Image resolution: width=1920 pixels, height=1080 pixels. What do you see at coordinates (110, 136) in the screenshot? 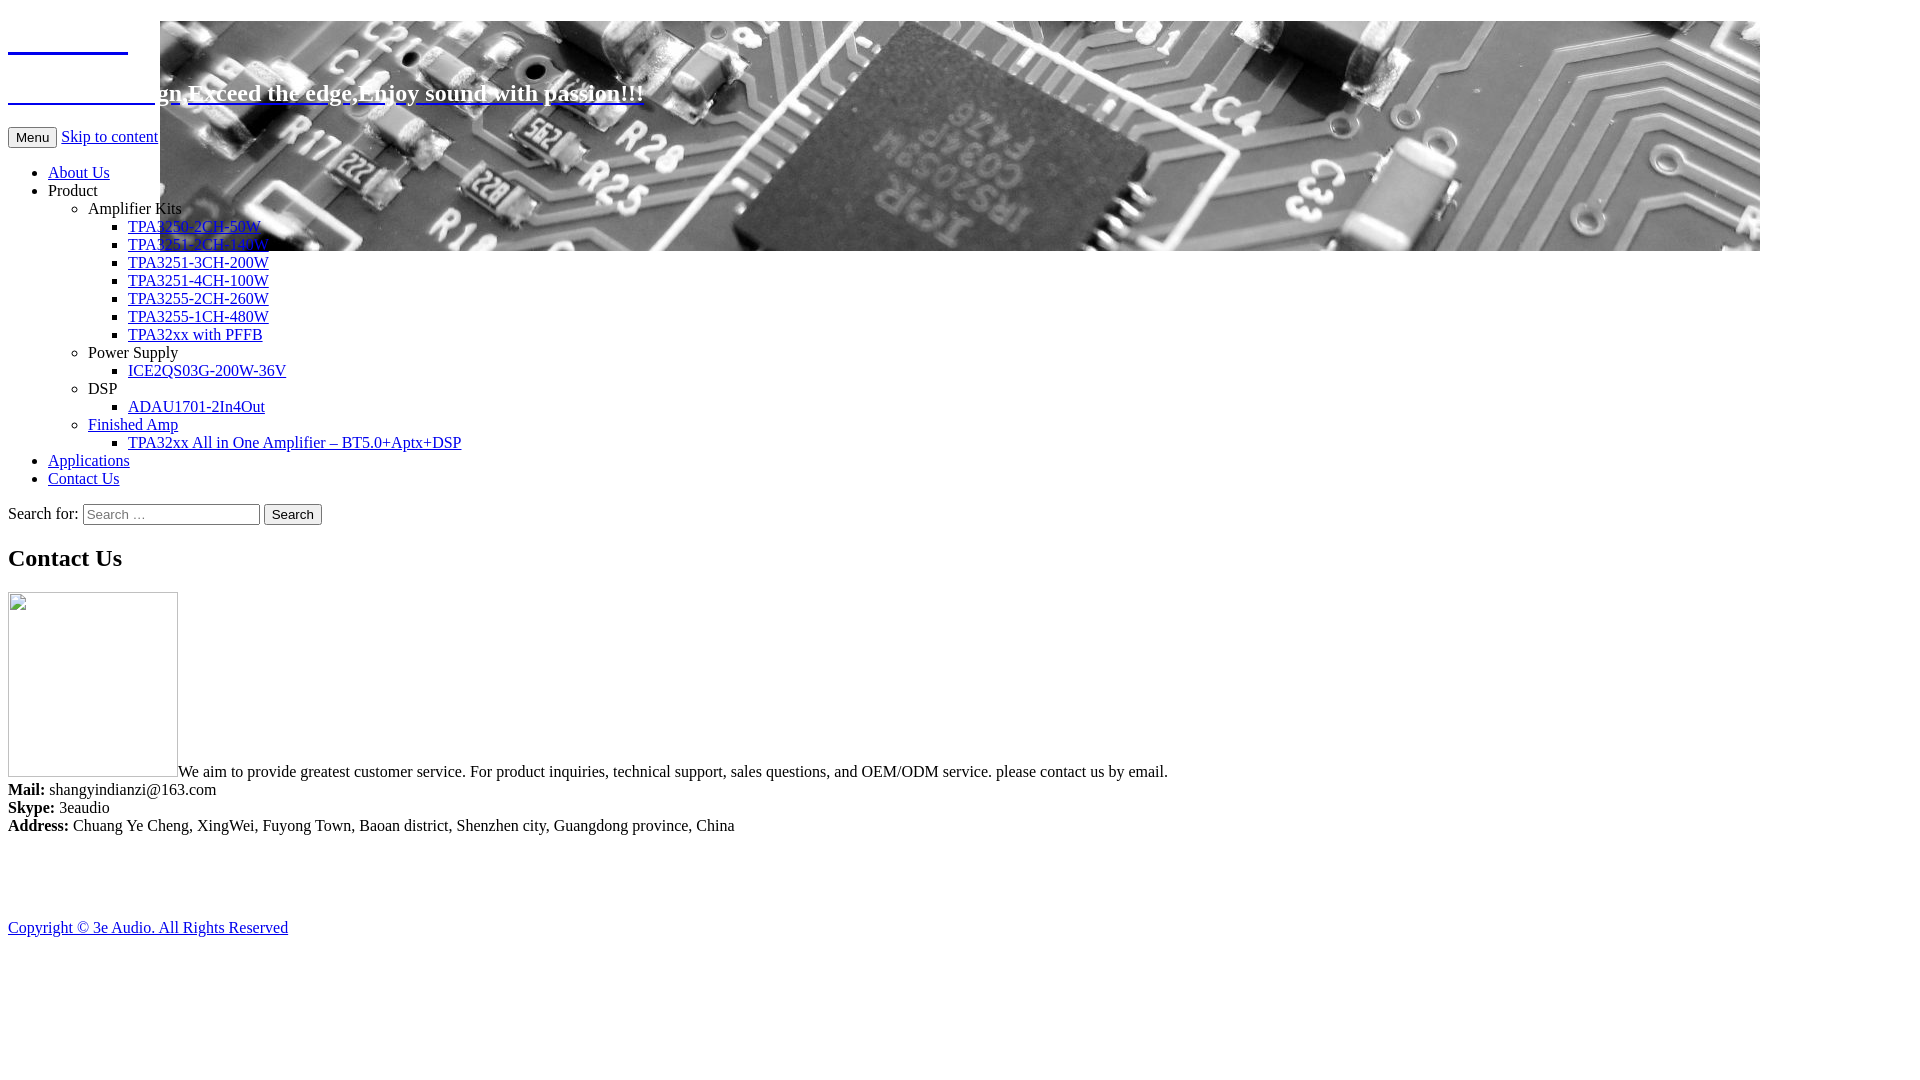
I see `Skip to content` at bounding box center [110, 136].